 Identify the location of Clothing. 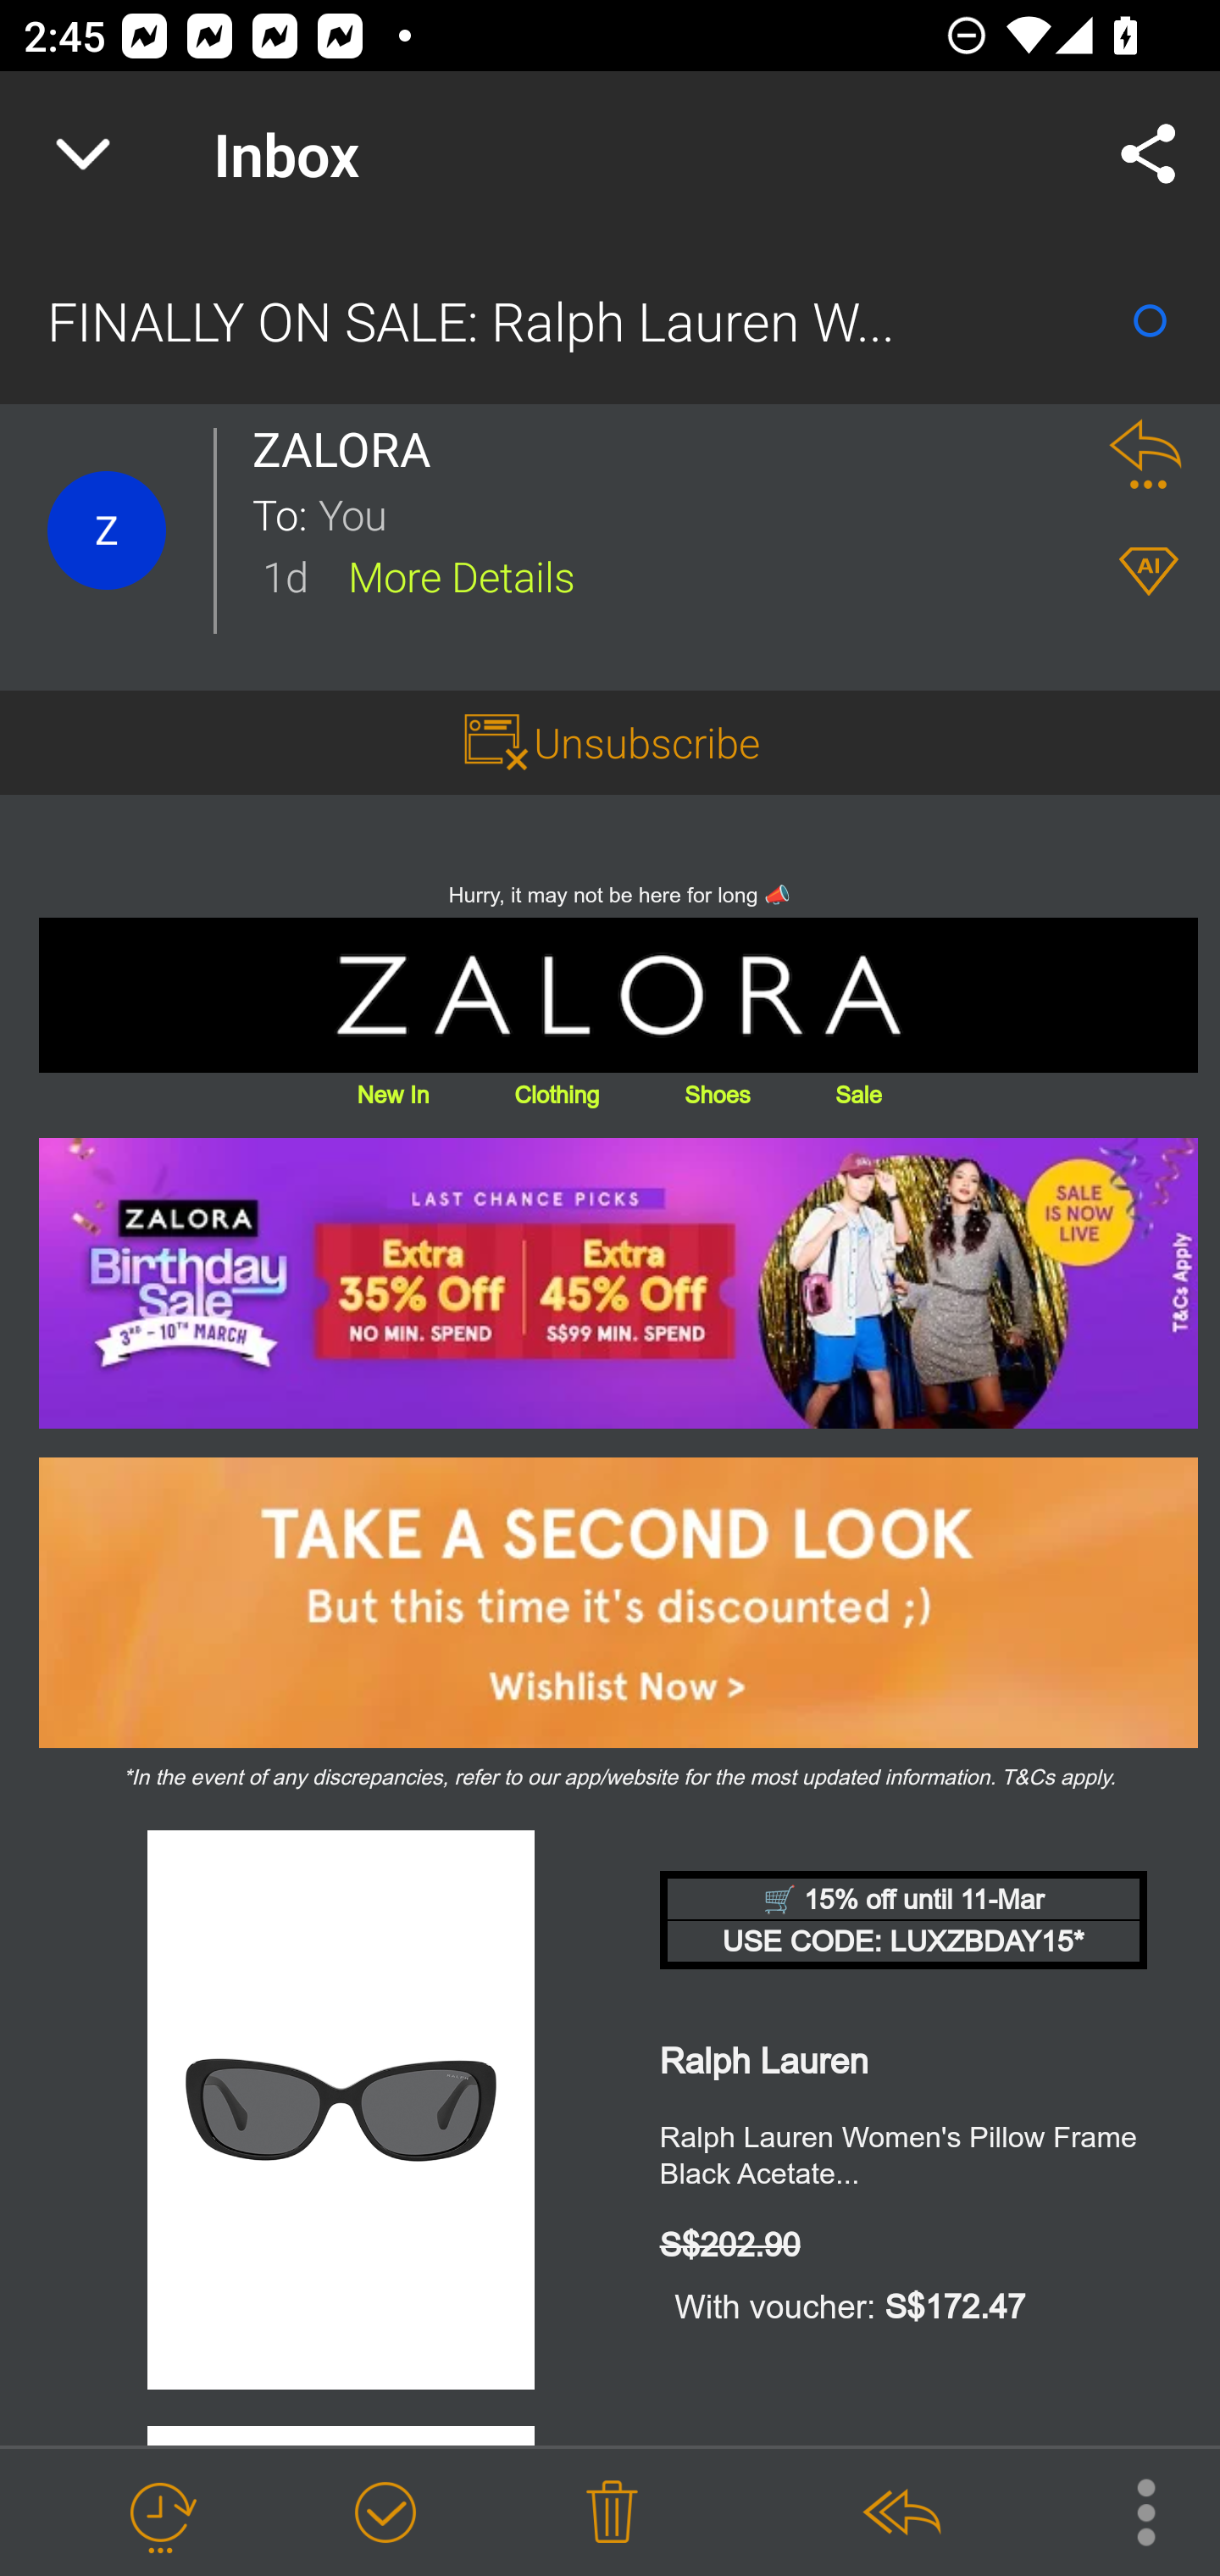
(556, 1095).